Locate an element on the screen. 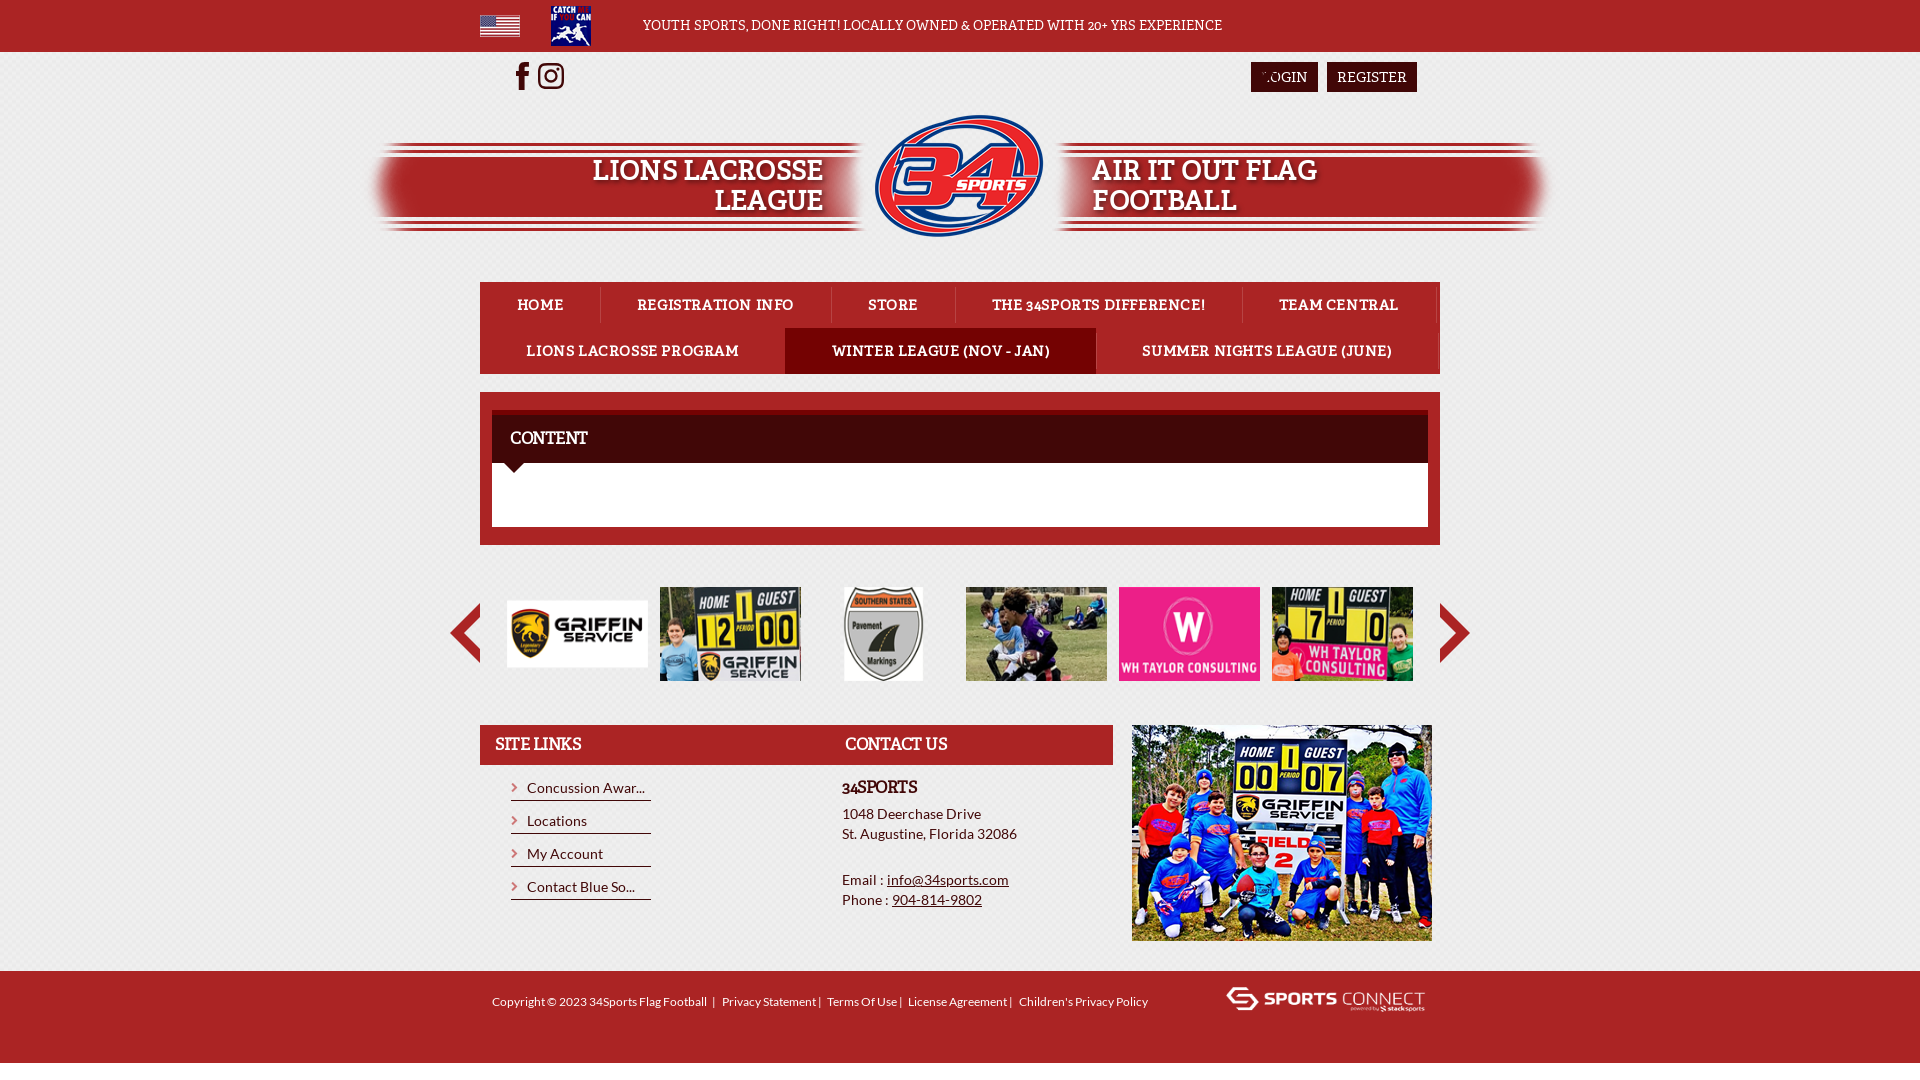 The width and height of the screenshot is (1920, 1080). Locations is located at coordinates (557, 821).